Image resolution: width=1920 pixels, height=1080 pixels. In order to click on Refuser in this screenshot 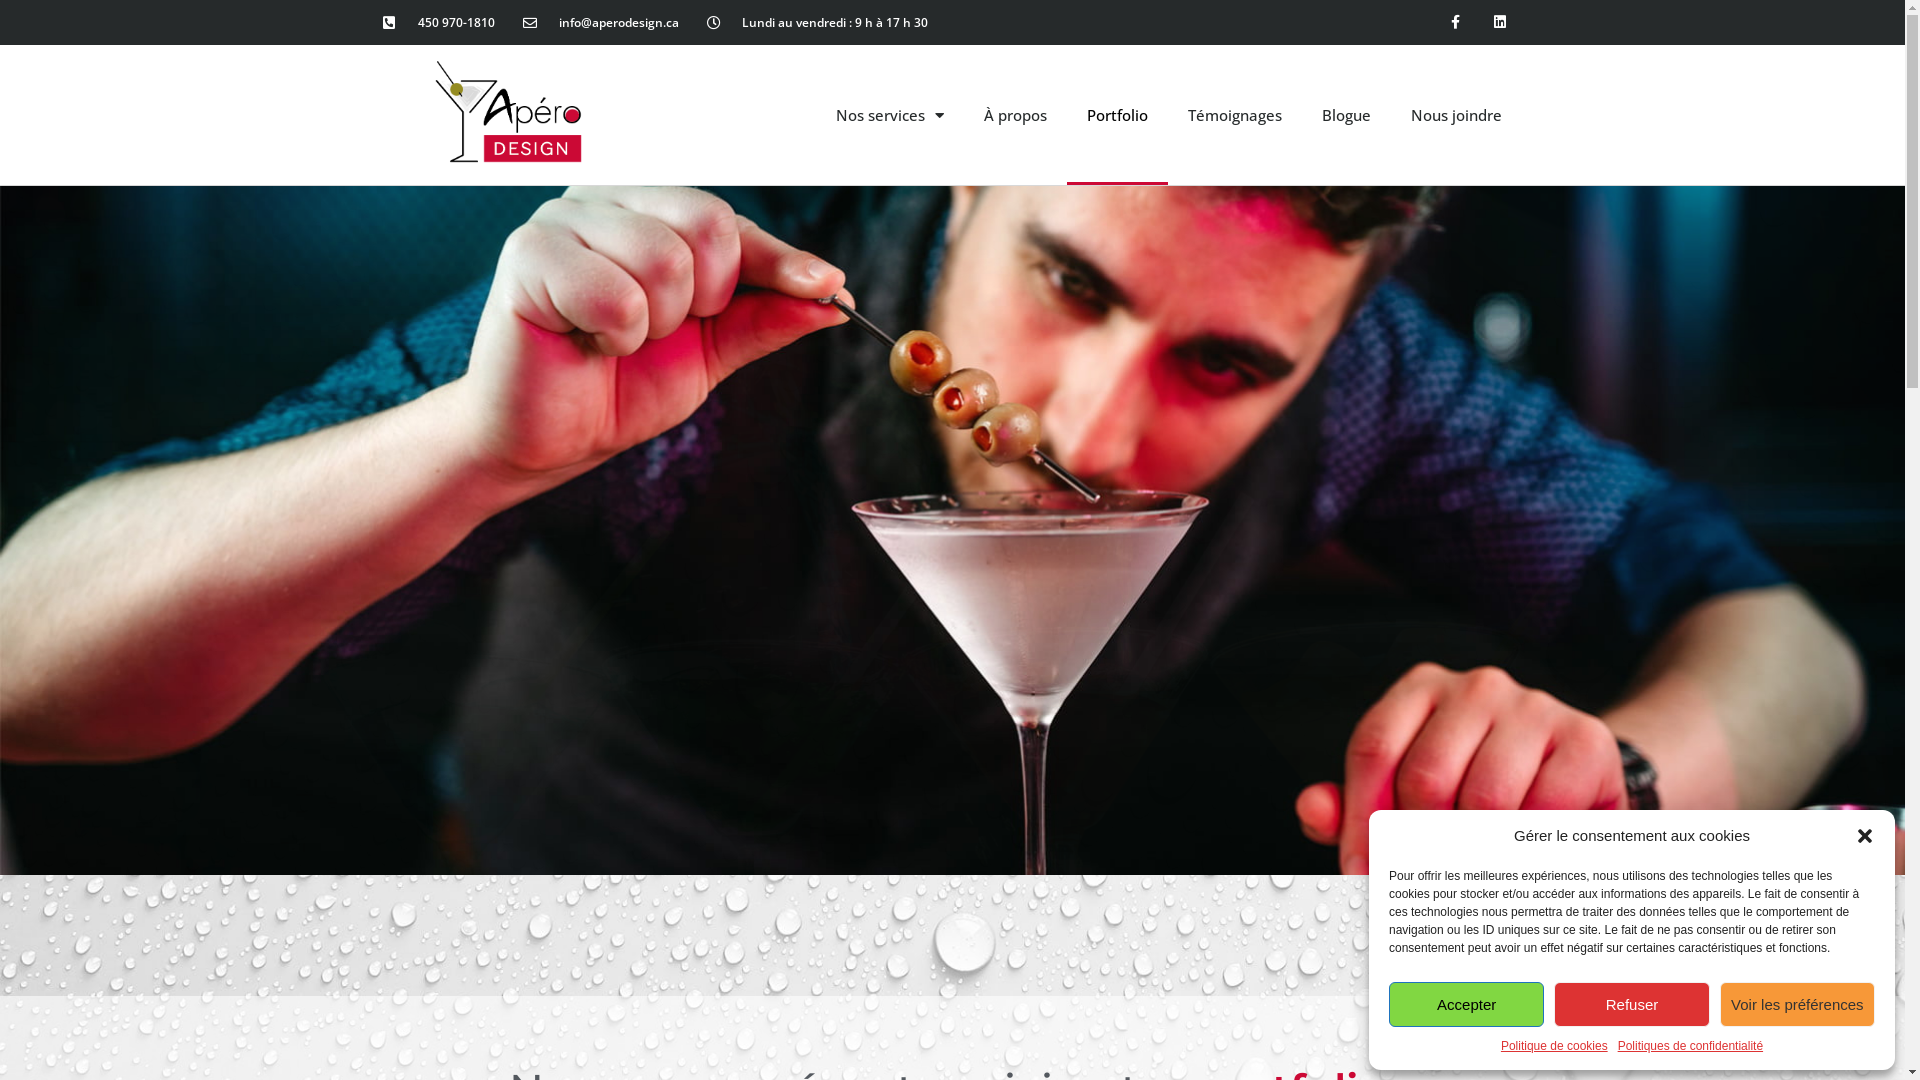, I will do `click(1632, 1004)`.